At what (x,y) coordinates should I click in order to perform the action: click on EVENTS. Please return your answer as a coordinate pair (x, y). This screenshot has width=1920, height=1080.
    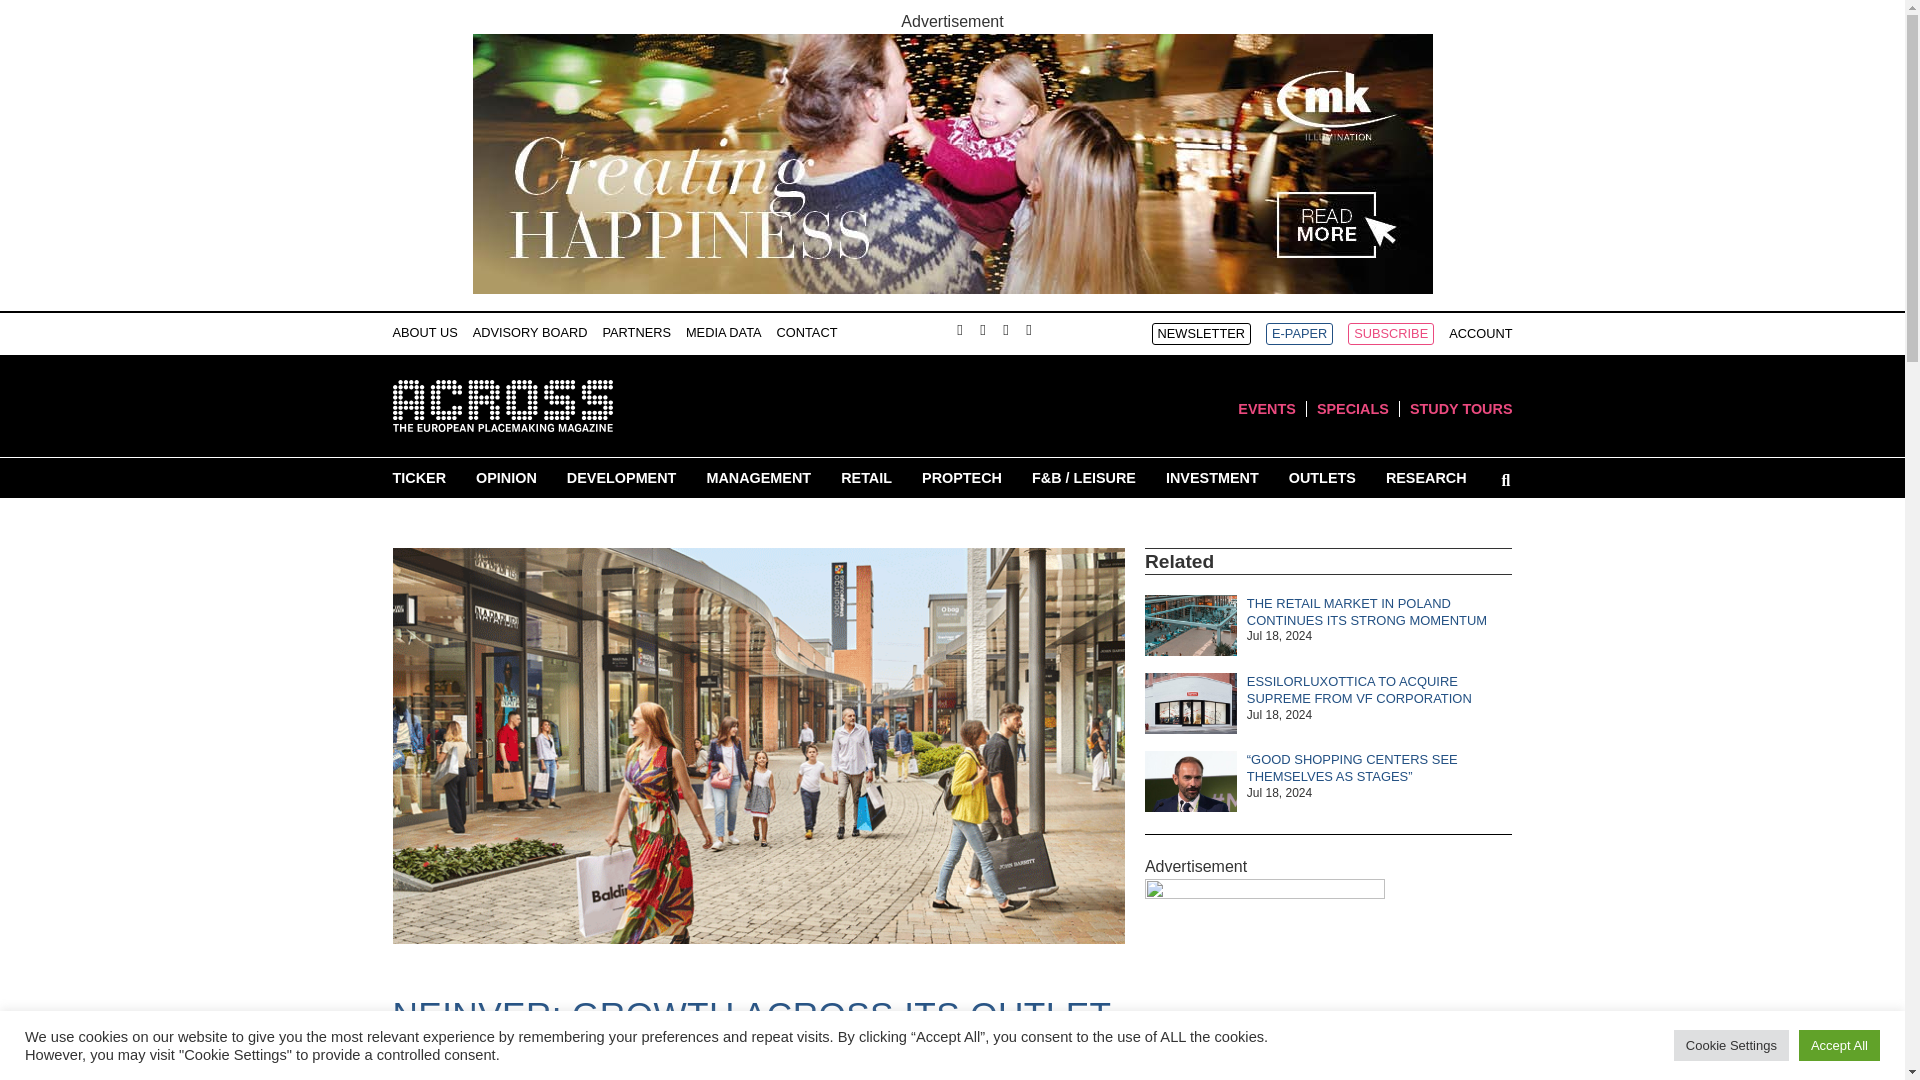
    Looking at the image, I should click on (1267, 408).